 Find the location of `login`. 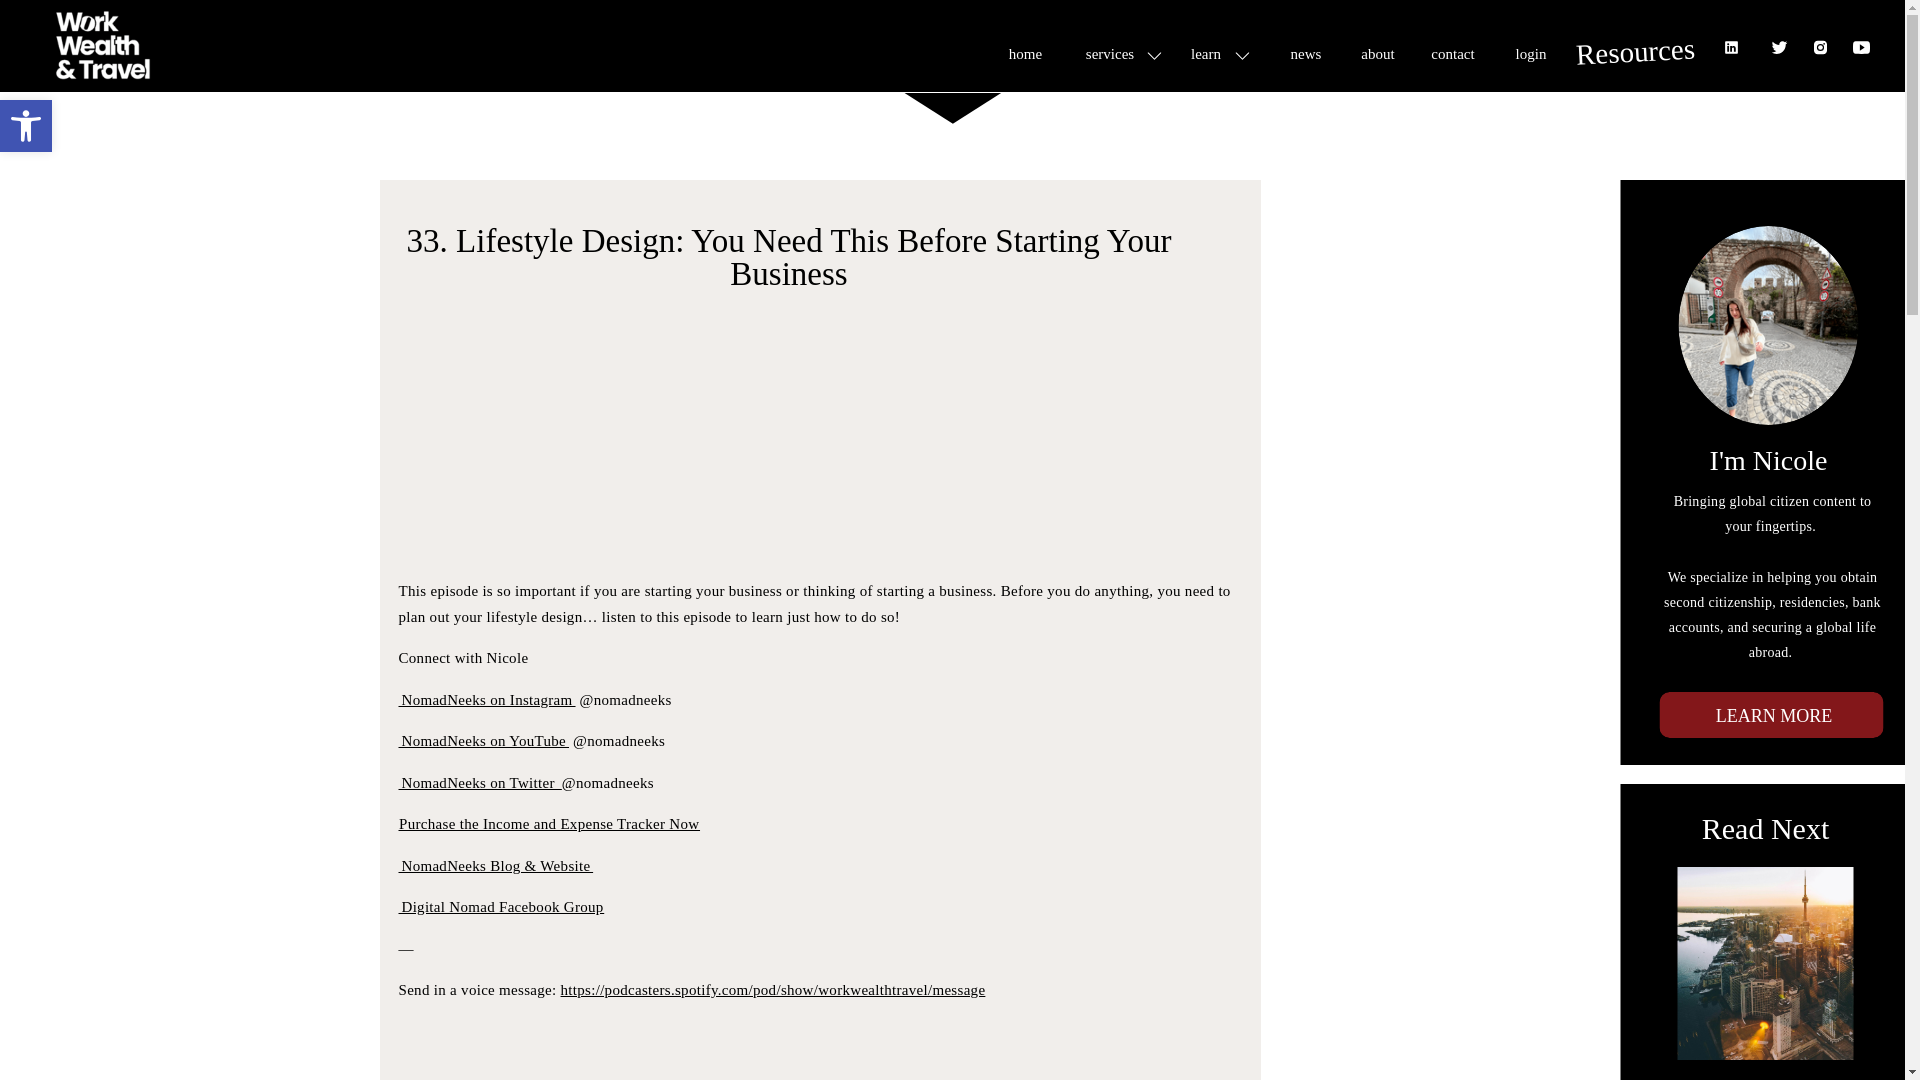

login is located at coordinates (1305, 52).